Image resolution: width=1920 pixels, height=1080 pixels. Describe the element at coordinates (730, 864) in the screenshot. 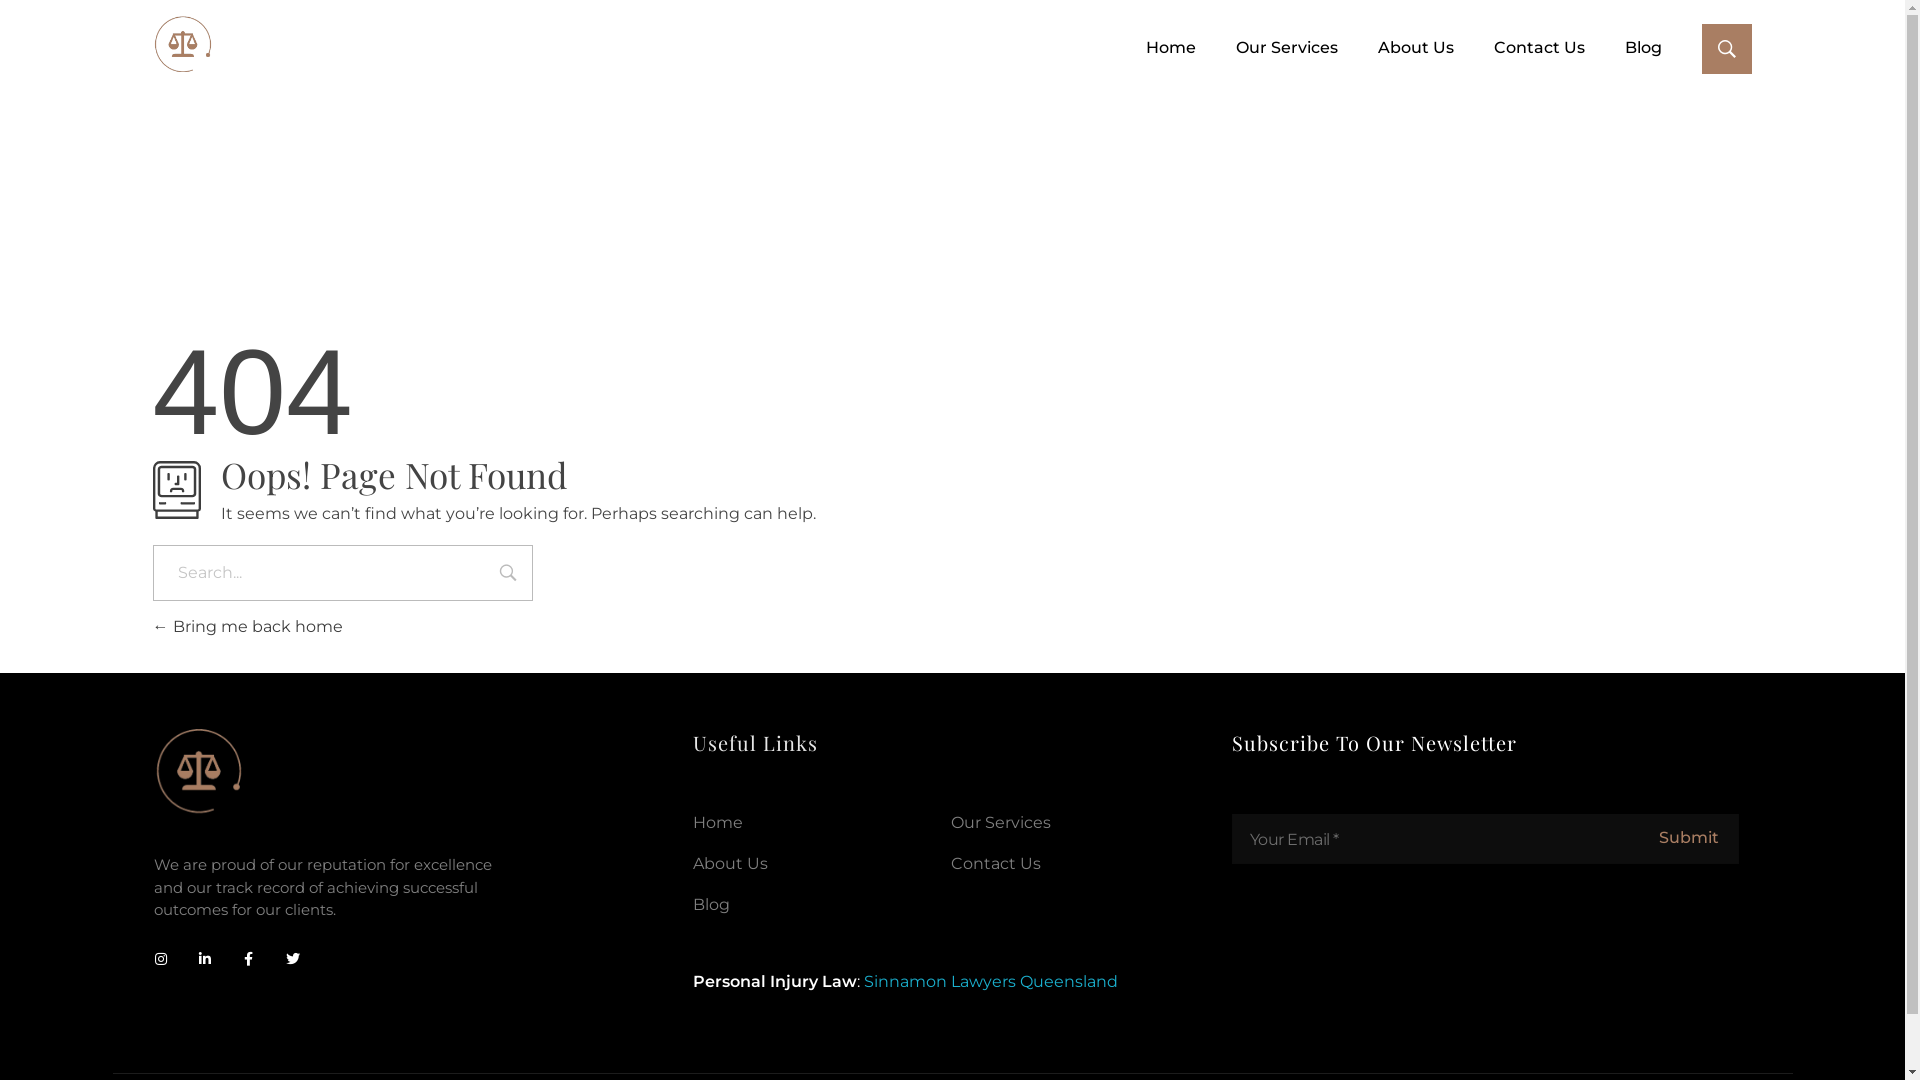

I see `About Us` at that location.